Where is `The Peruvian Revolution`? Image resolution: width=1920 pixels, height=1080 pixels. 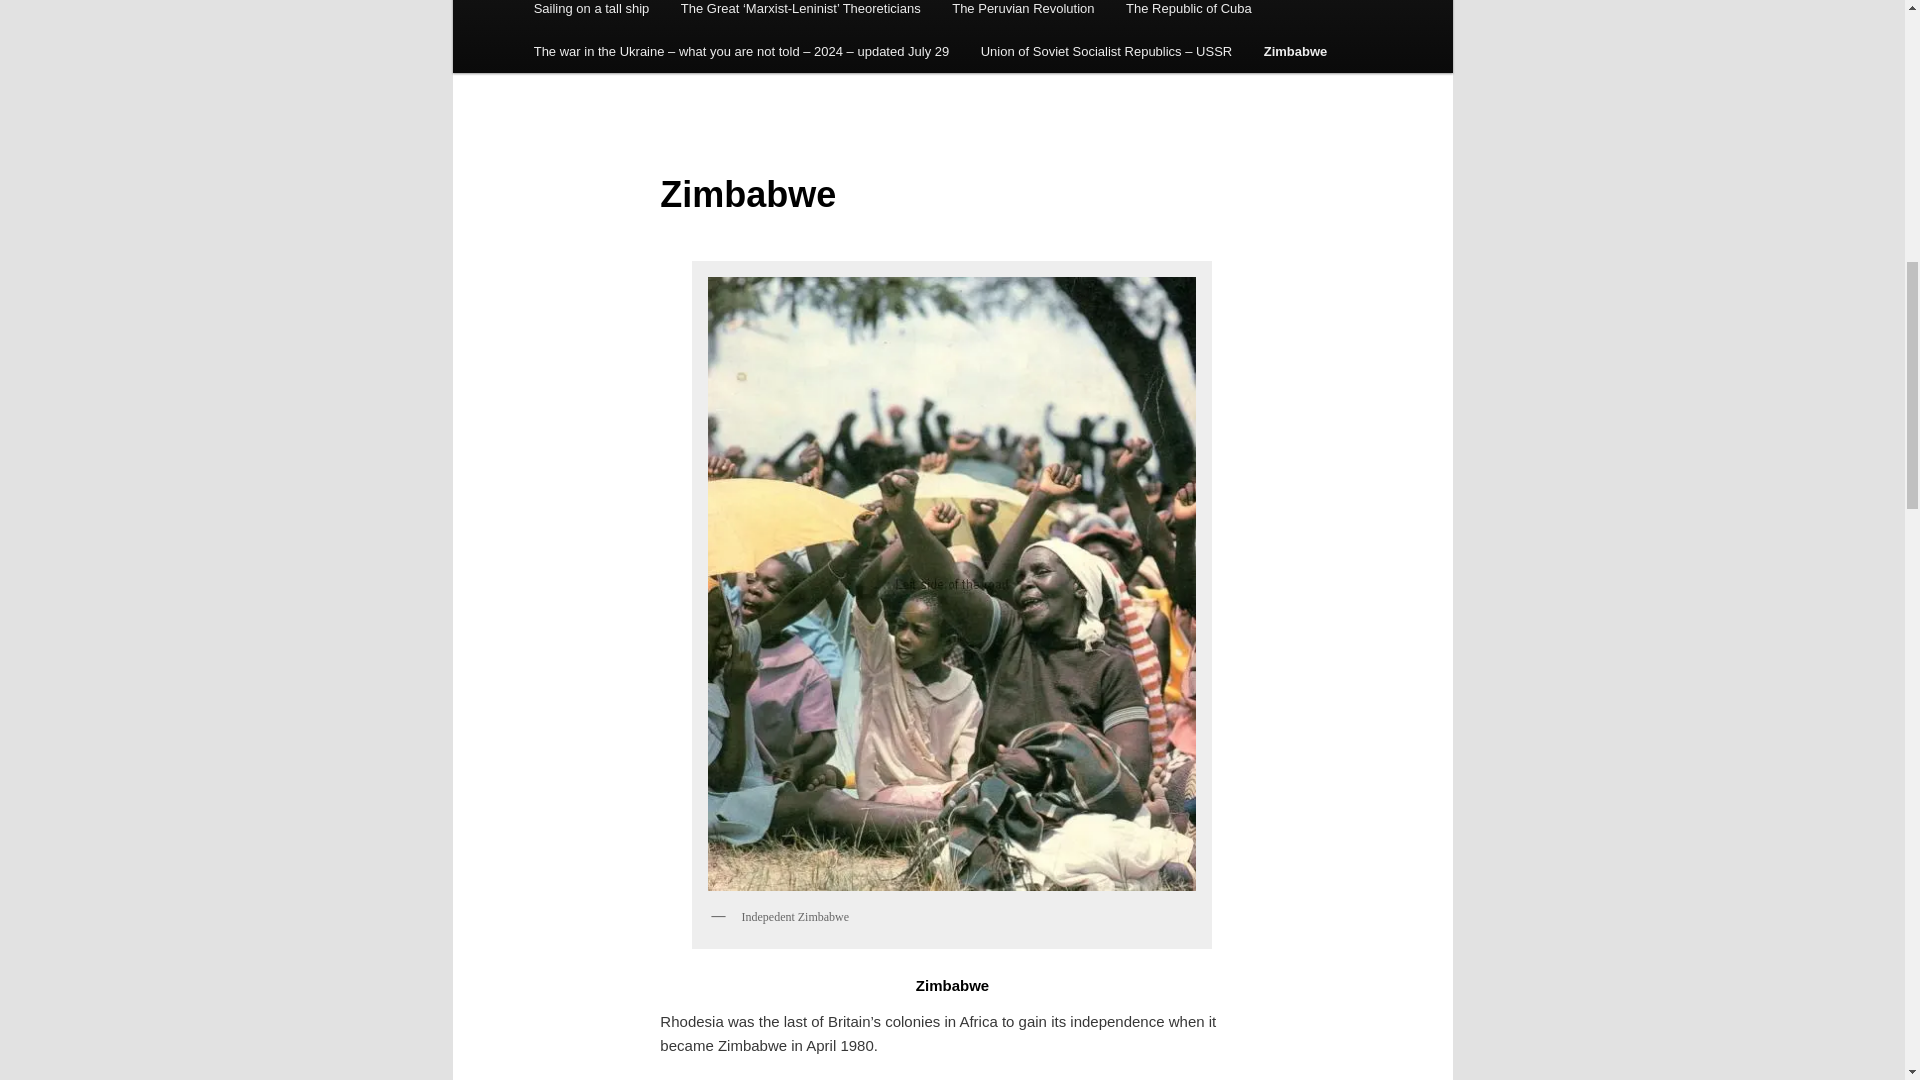 The Peruvian Revolution is located at coordinates (1022, 15).